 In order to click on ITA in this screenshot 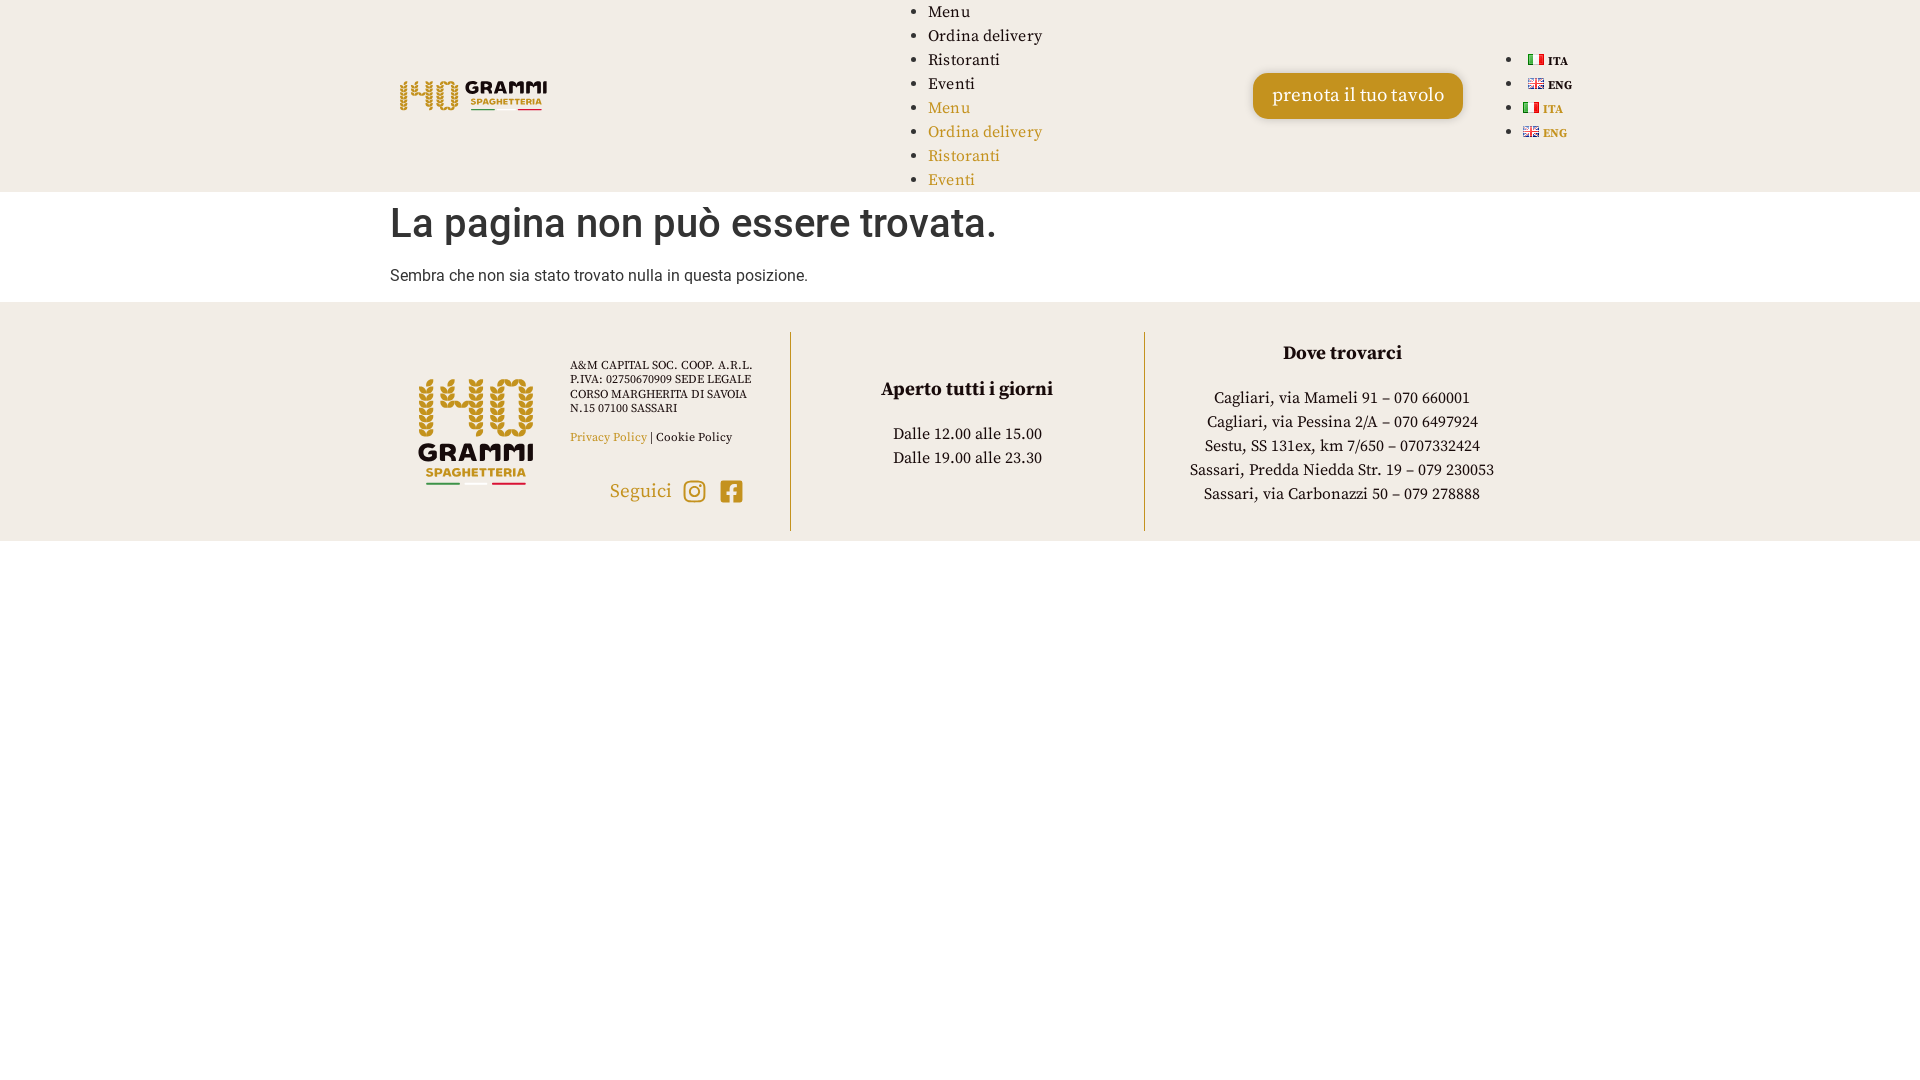, I will do `click(1543, 110)`.